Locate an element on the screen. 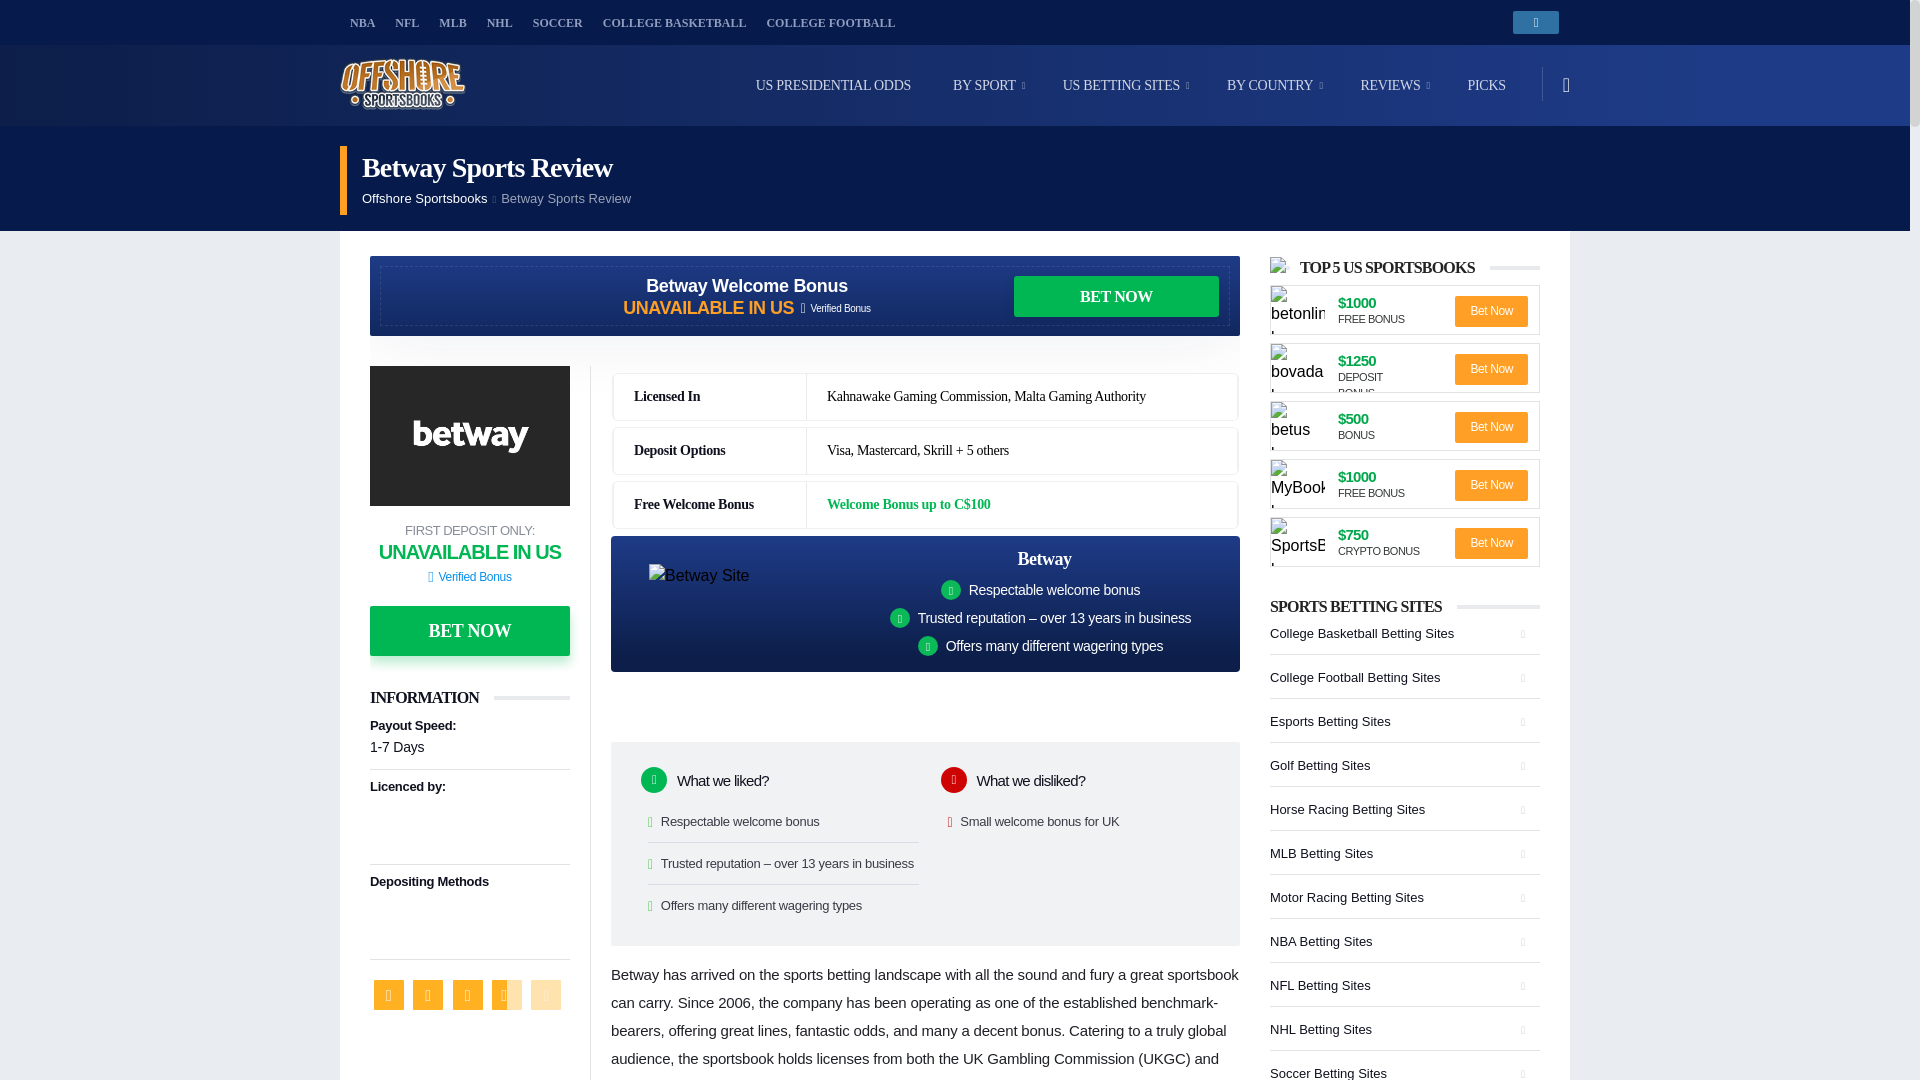 The height and width of the screenshot is (1080, 1920). BY COUNTRY is located at coordinates (1270, 86).